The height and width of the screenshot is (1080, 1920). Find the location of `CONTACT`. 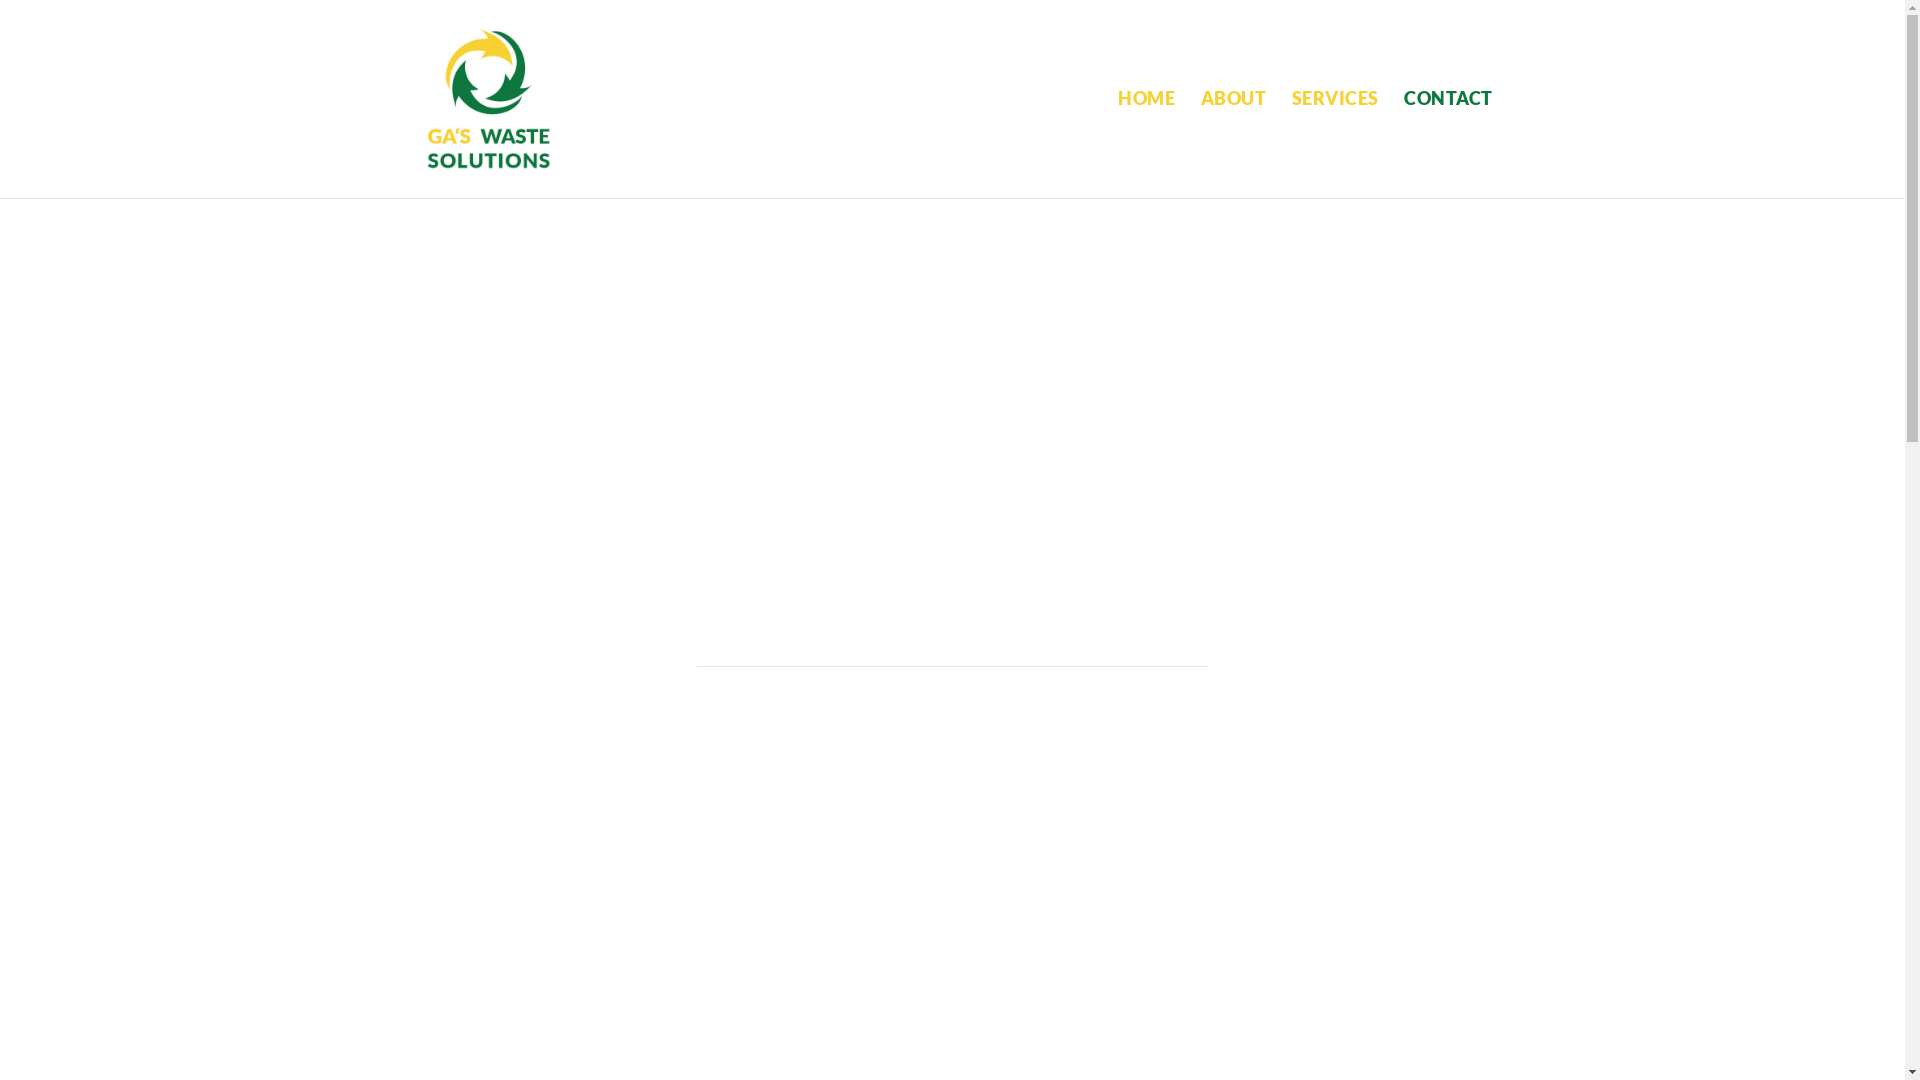

CONTACT is located at coordinates (1448, 142).